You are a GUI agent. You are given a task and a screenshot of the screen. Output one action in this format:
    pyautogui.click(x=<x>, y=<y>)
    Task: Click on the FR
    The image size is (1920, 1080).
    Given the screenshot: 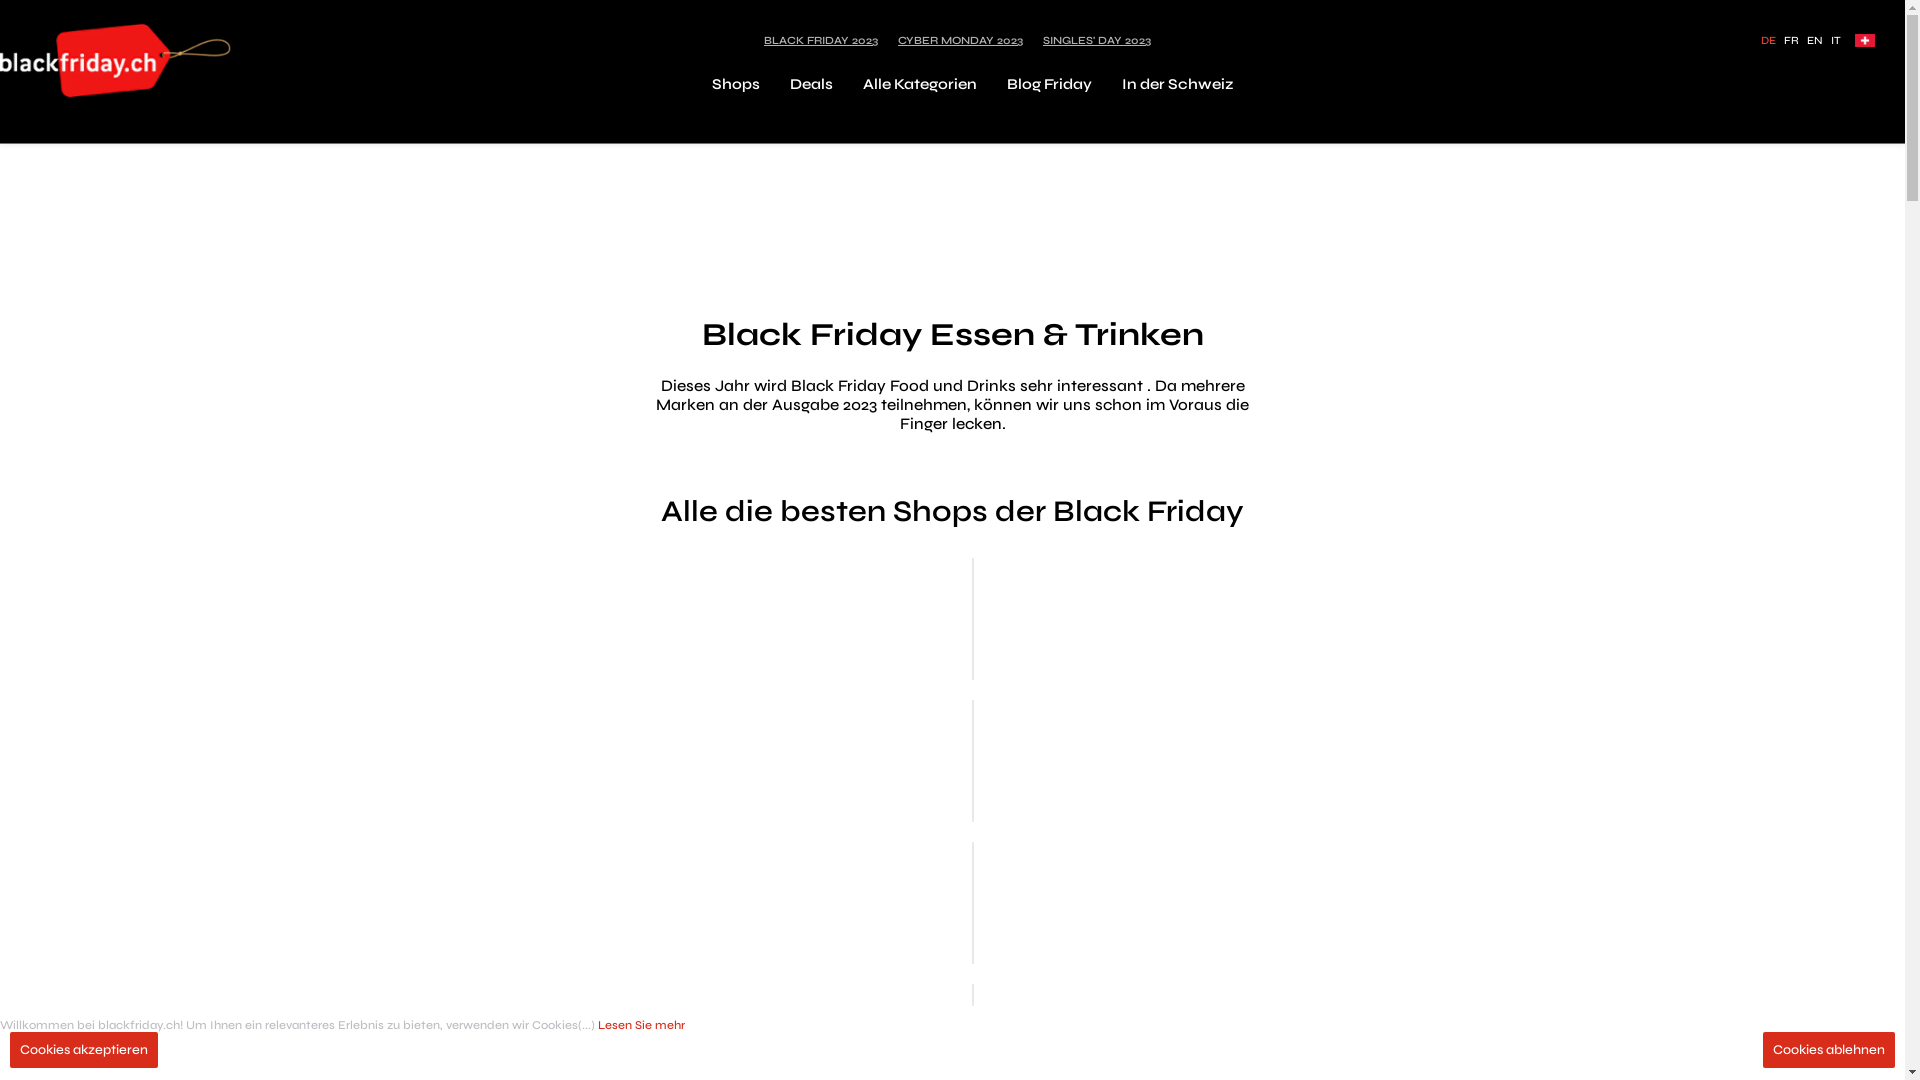 What is the action you would take?
    pyautogui.click(x=1792, y=40)
    